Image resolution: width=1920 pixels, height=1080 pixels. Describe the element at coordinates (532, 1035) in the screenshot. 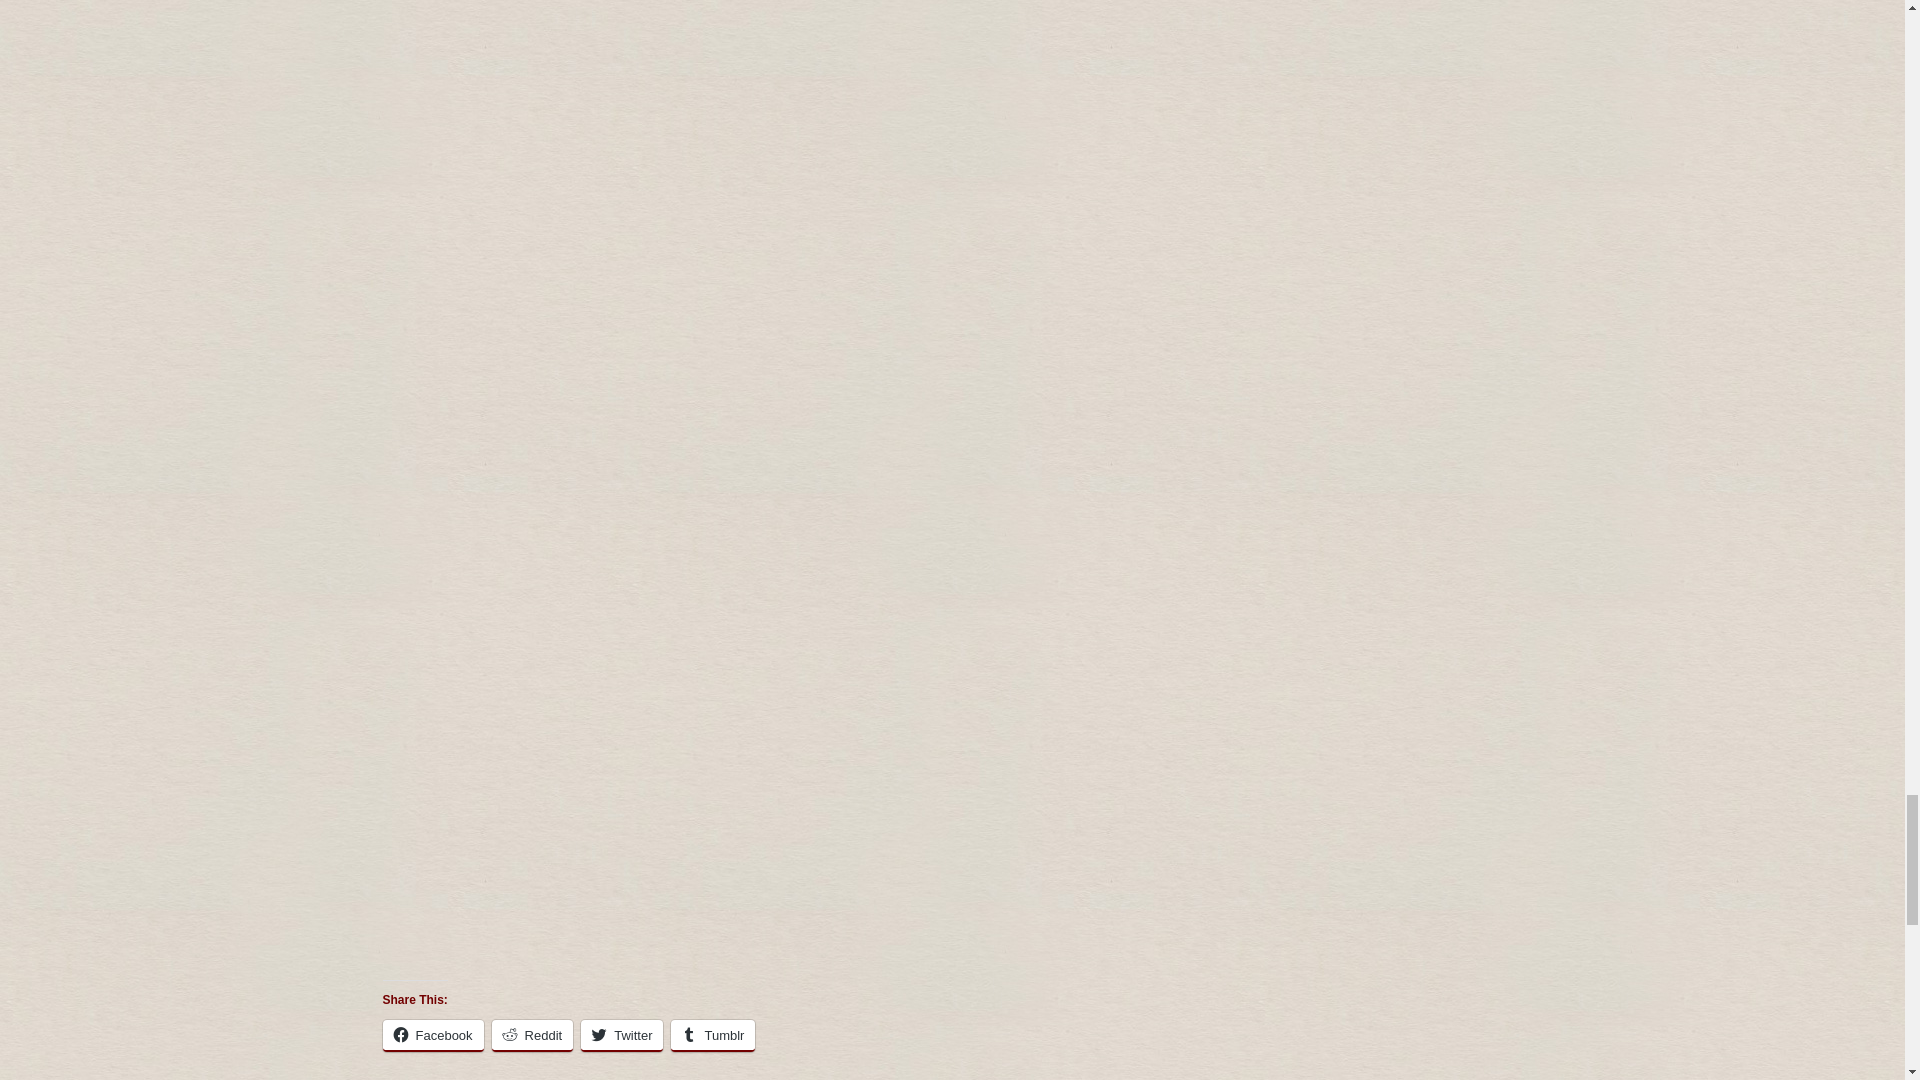

I see `Reddit` at that location.